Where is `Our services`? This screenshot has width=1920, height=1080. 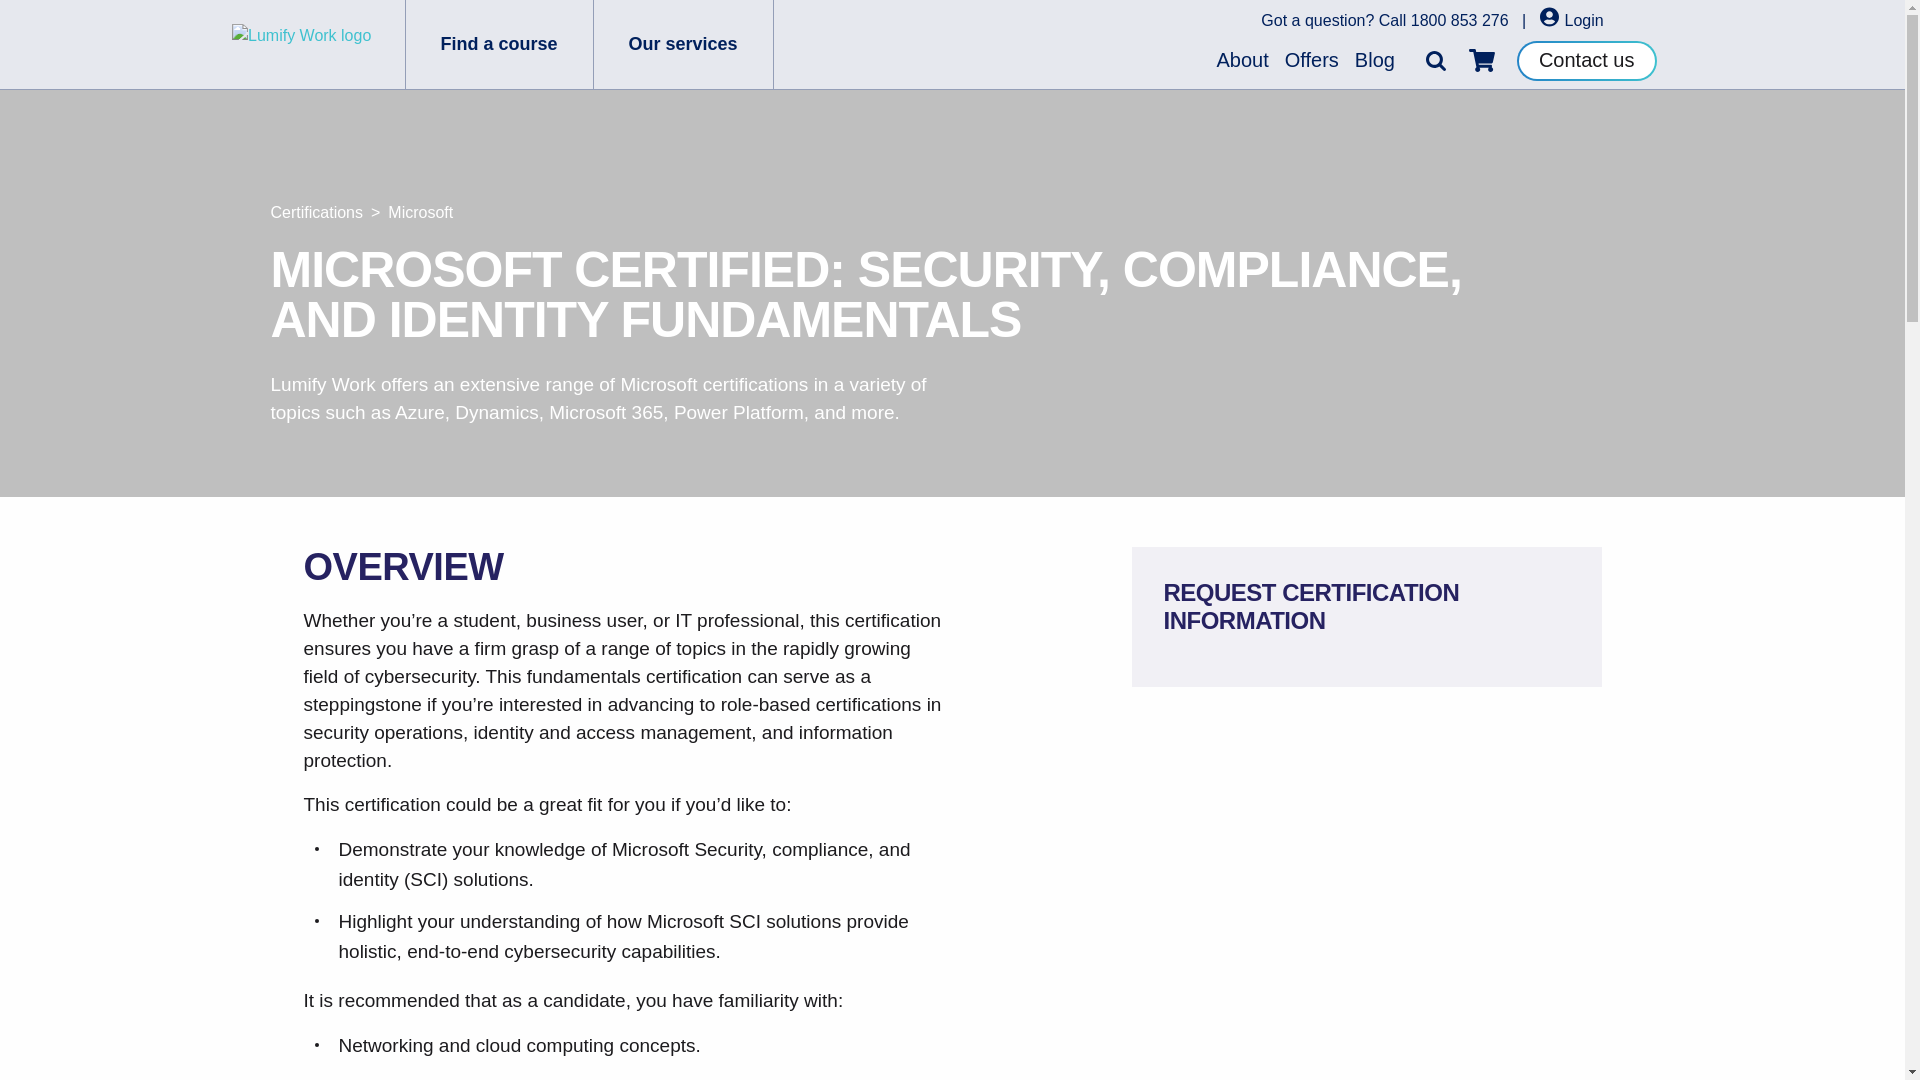 Our services is located at coordinates (683, 44).